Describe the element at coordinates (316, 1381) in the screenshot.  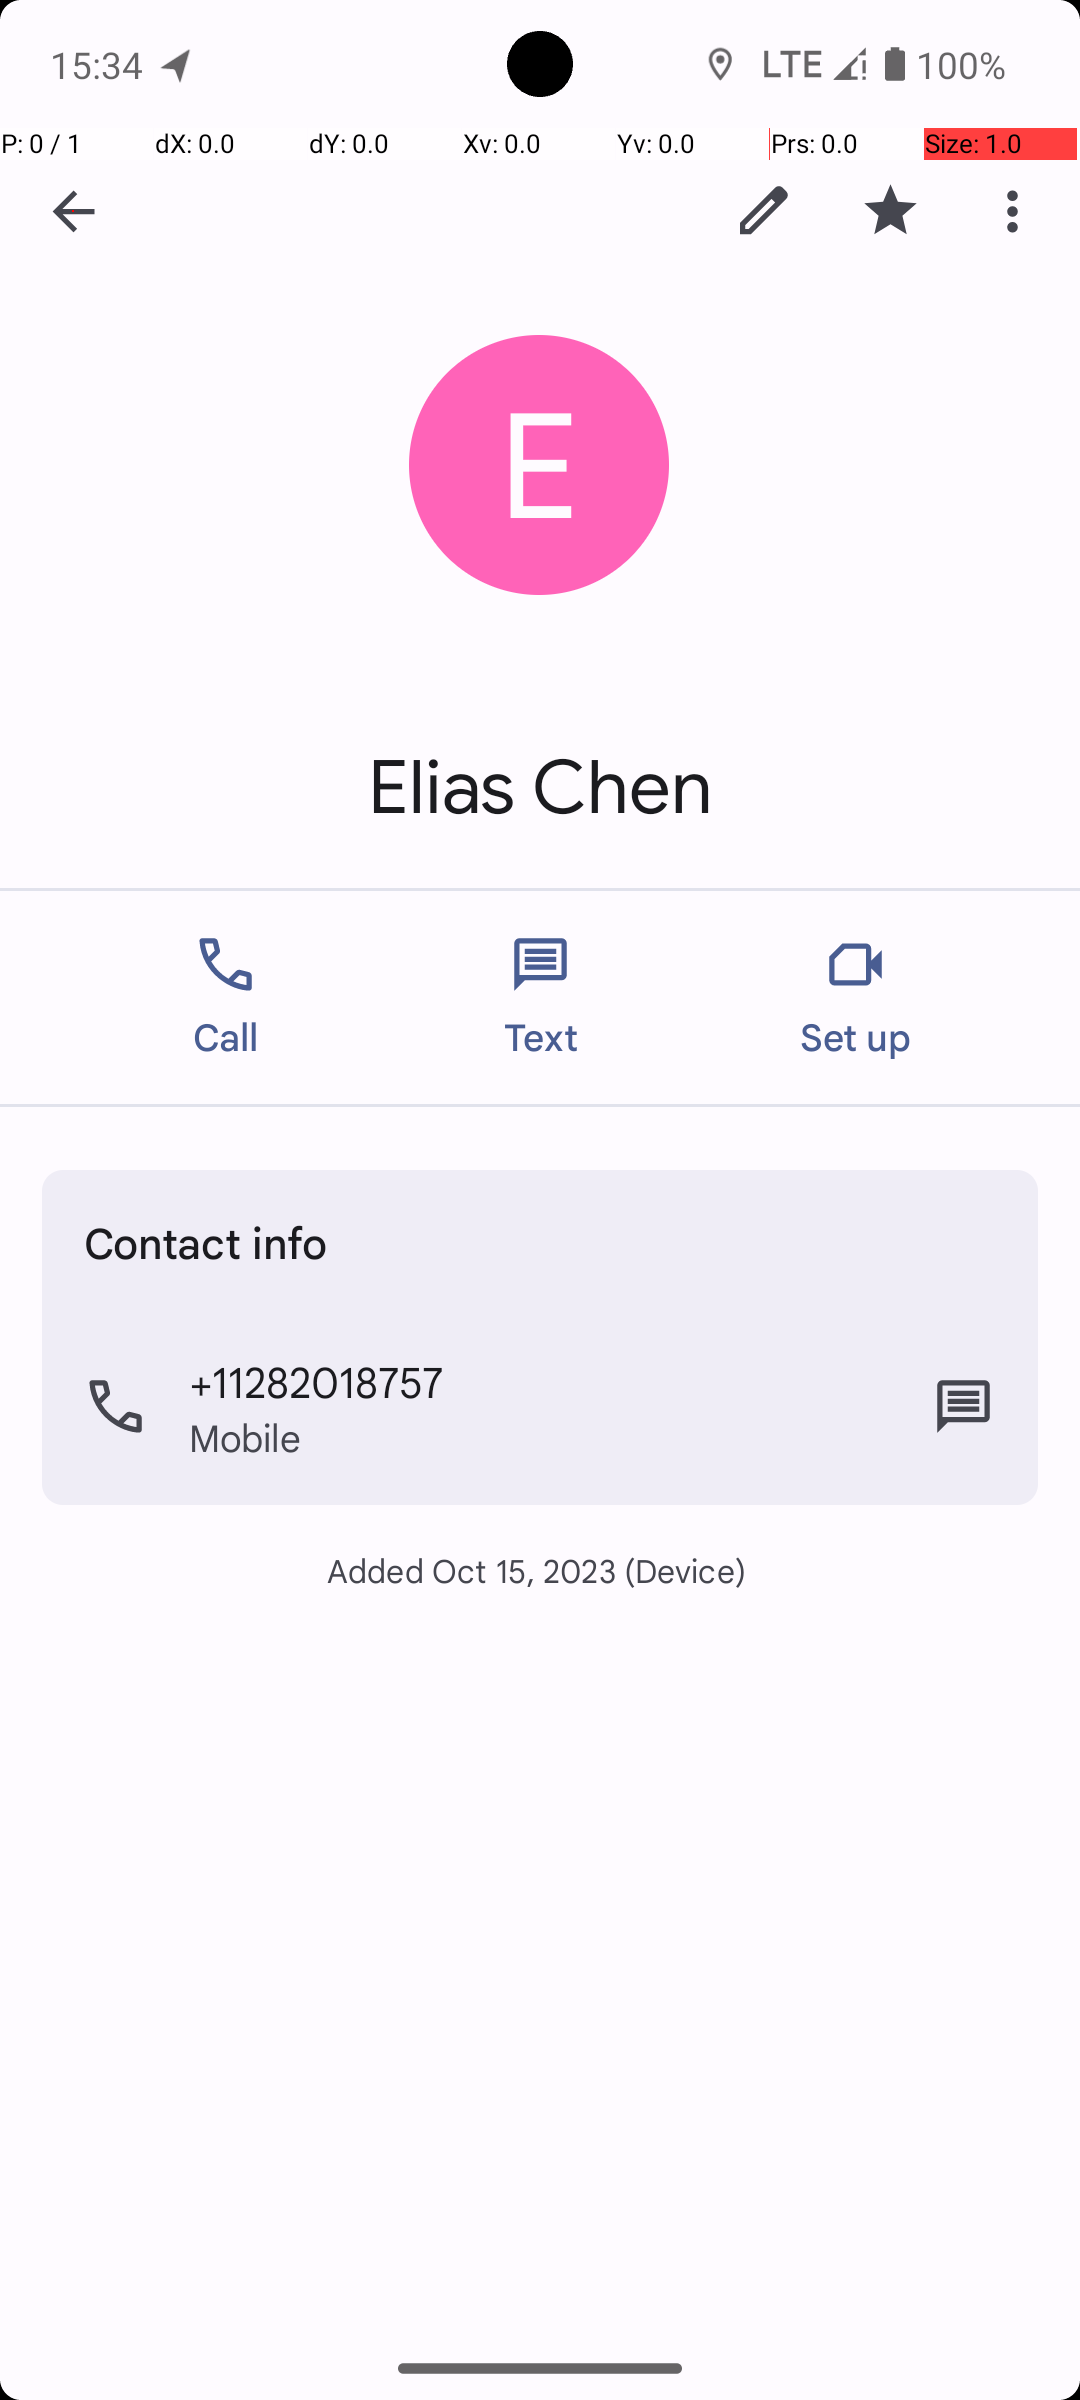
I see `+11282018757` at that location.